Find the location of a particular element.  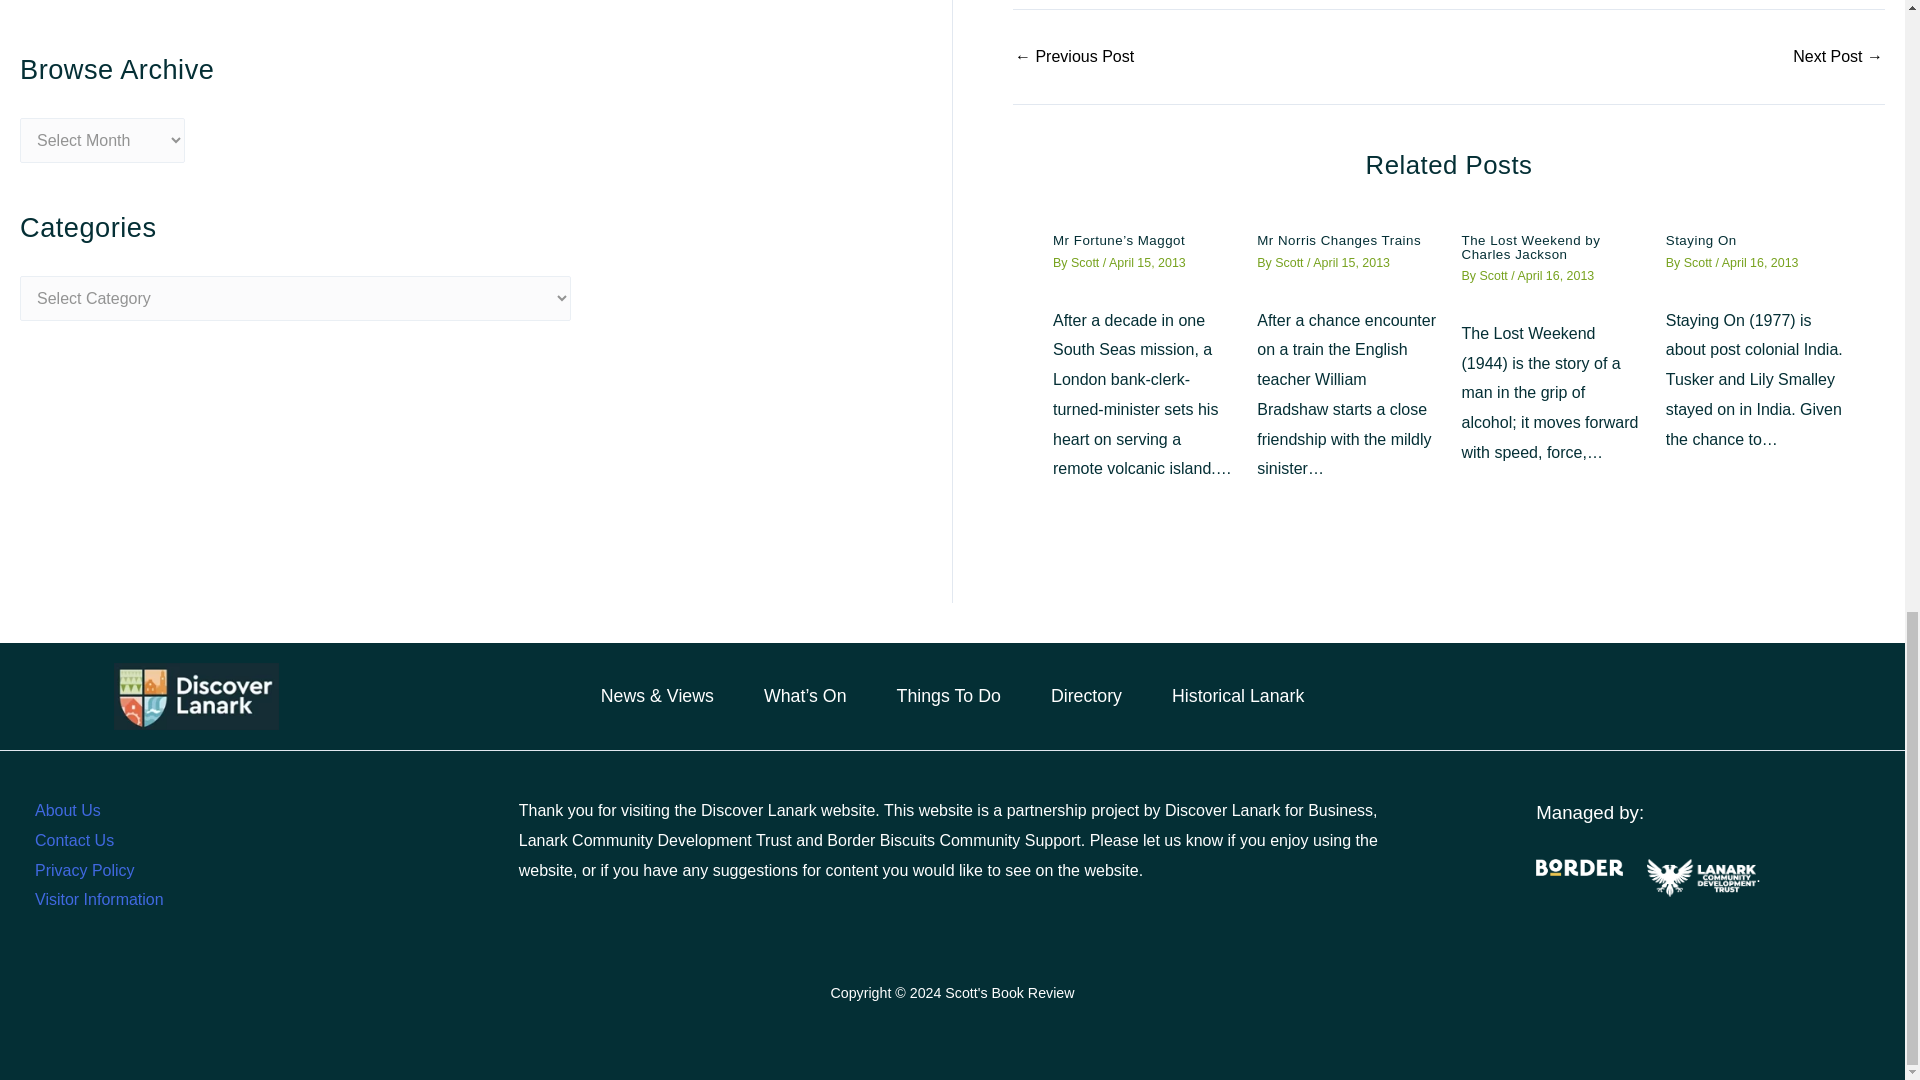

View all posts by Scott is located at coordinates (1290, 262).